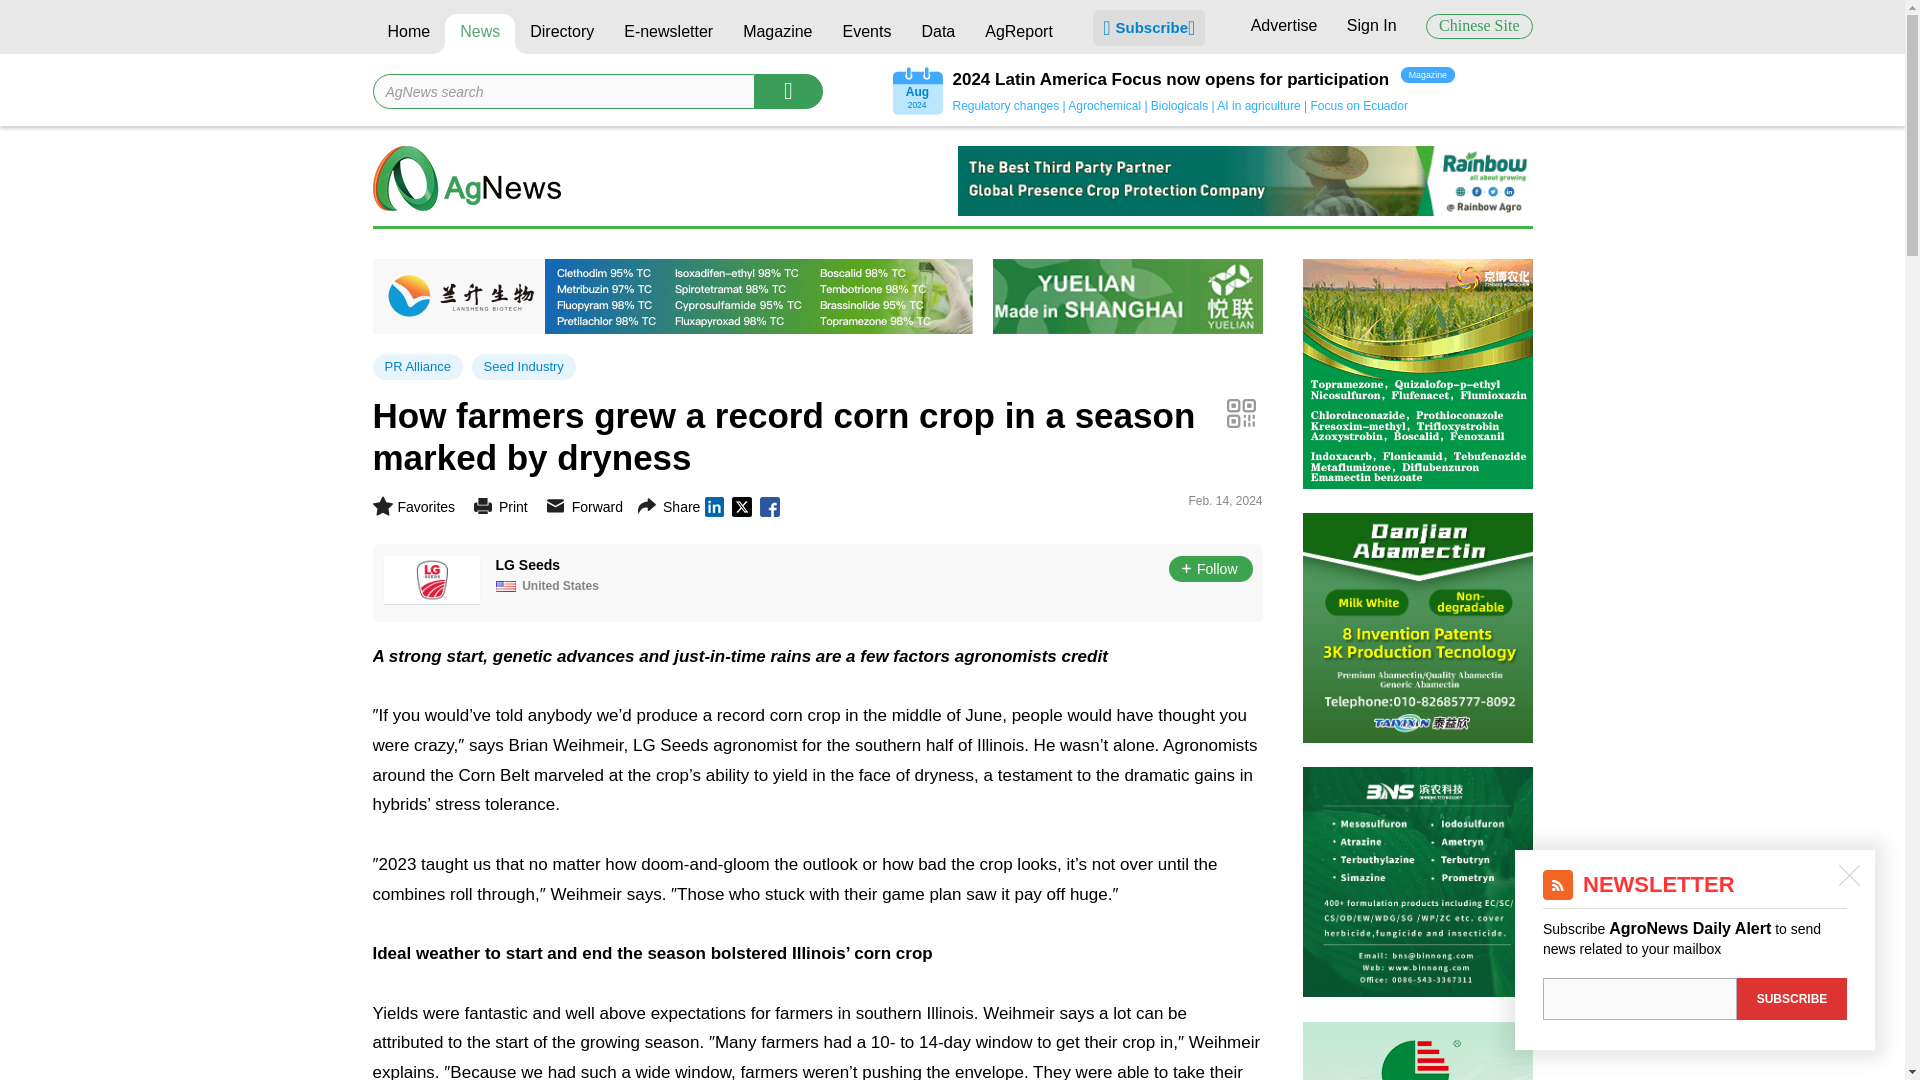 The width and height of the screenshot is (1920, 1080). Describe the element at coordinates (408, 34) in the screenshot. I see `Home` at that location.